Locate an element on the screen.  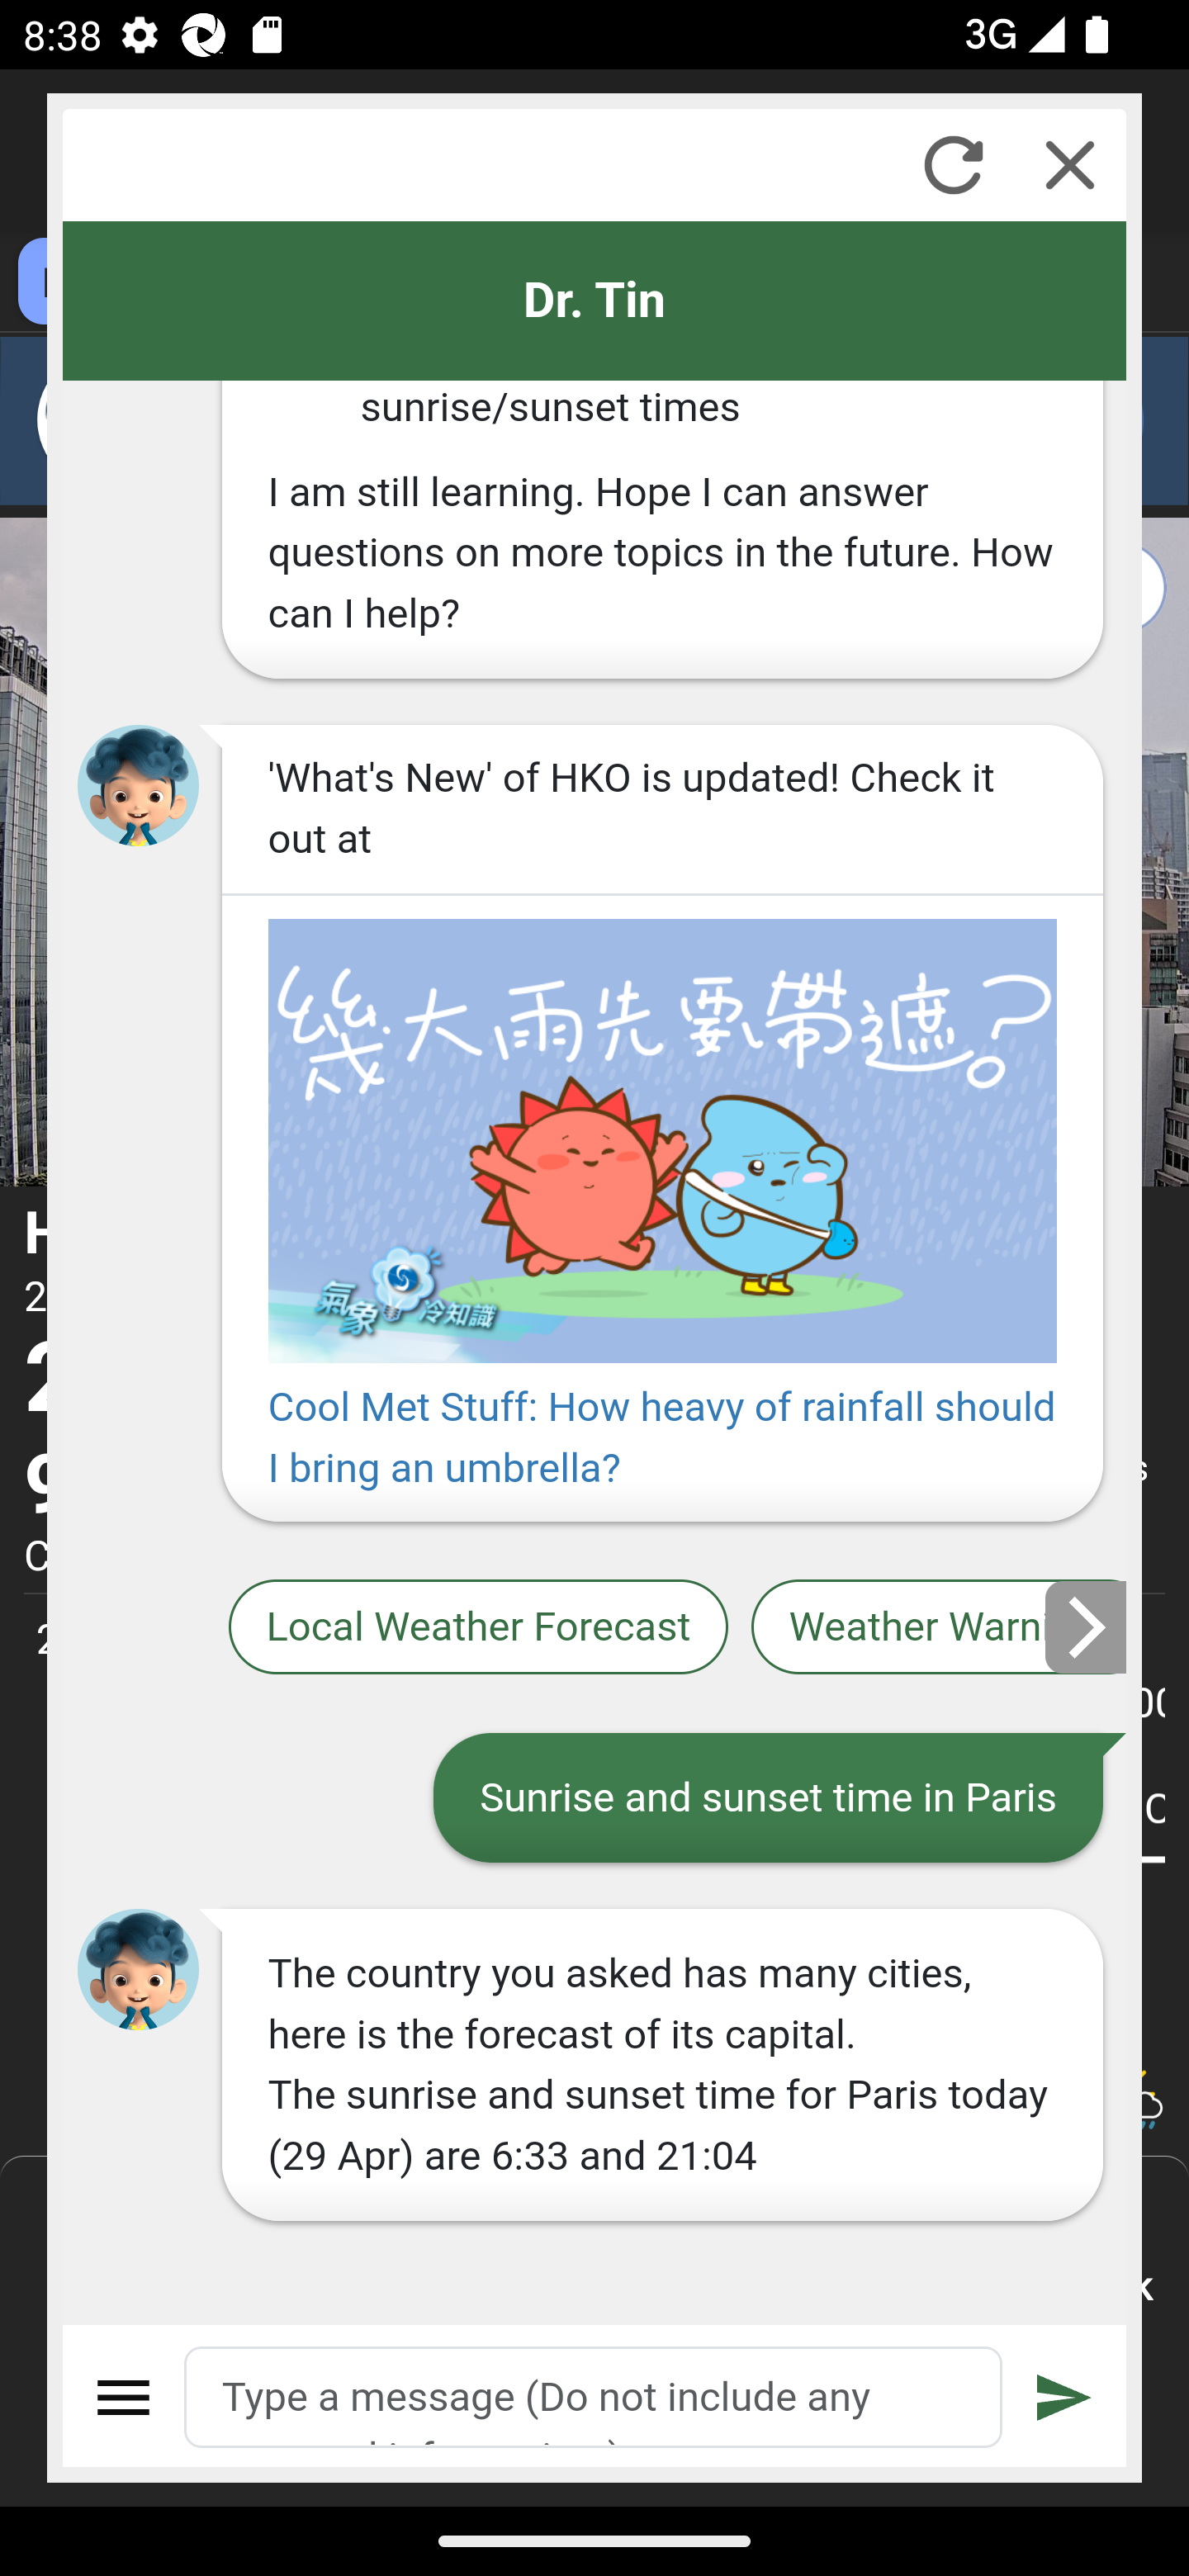
Menu is located at coordinates (125, 2397).